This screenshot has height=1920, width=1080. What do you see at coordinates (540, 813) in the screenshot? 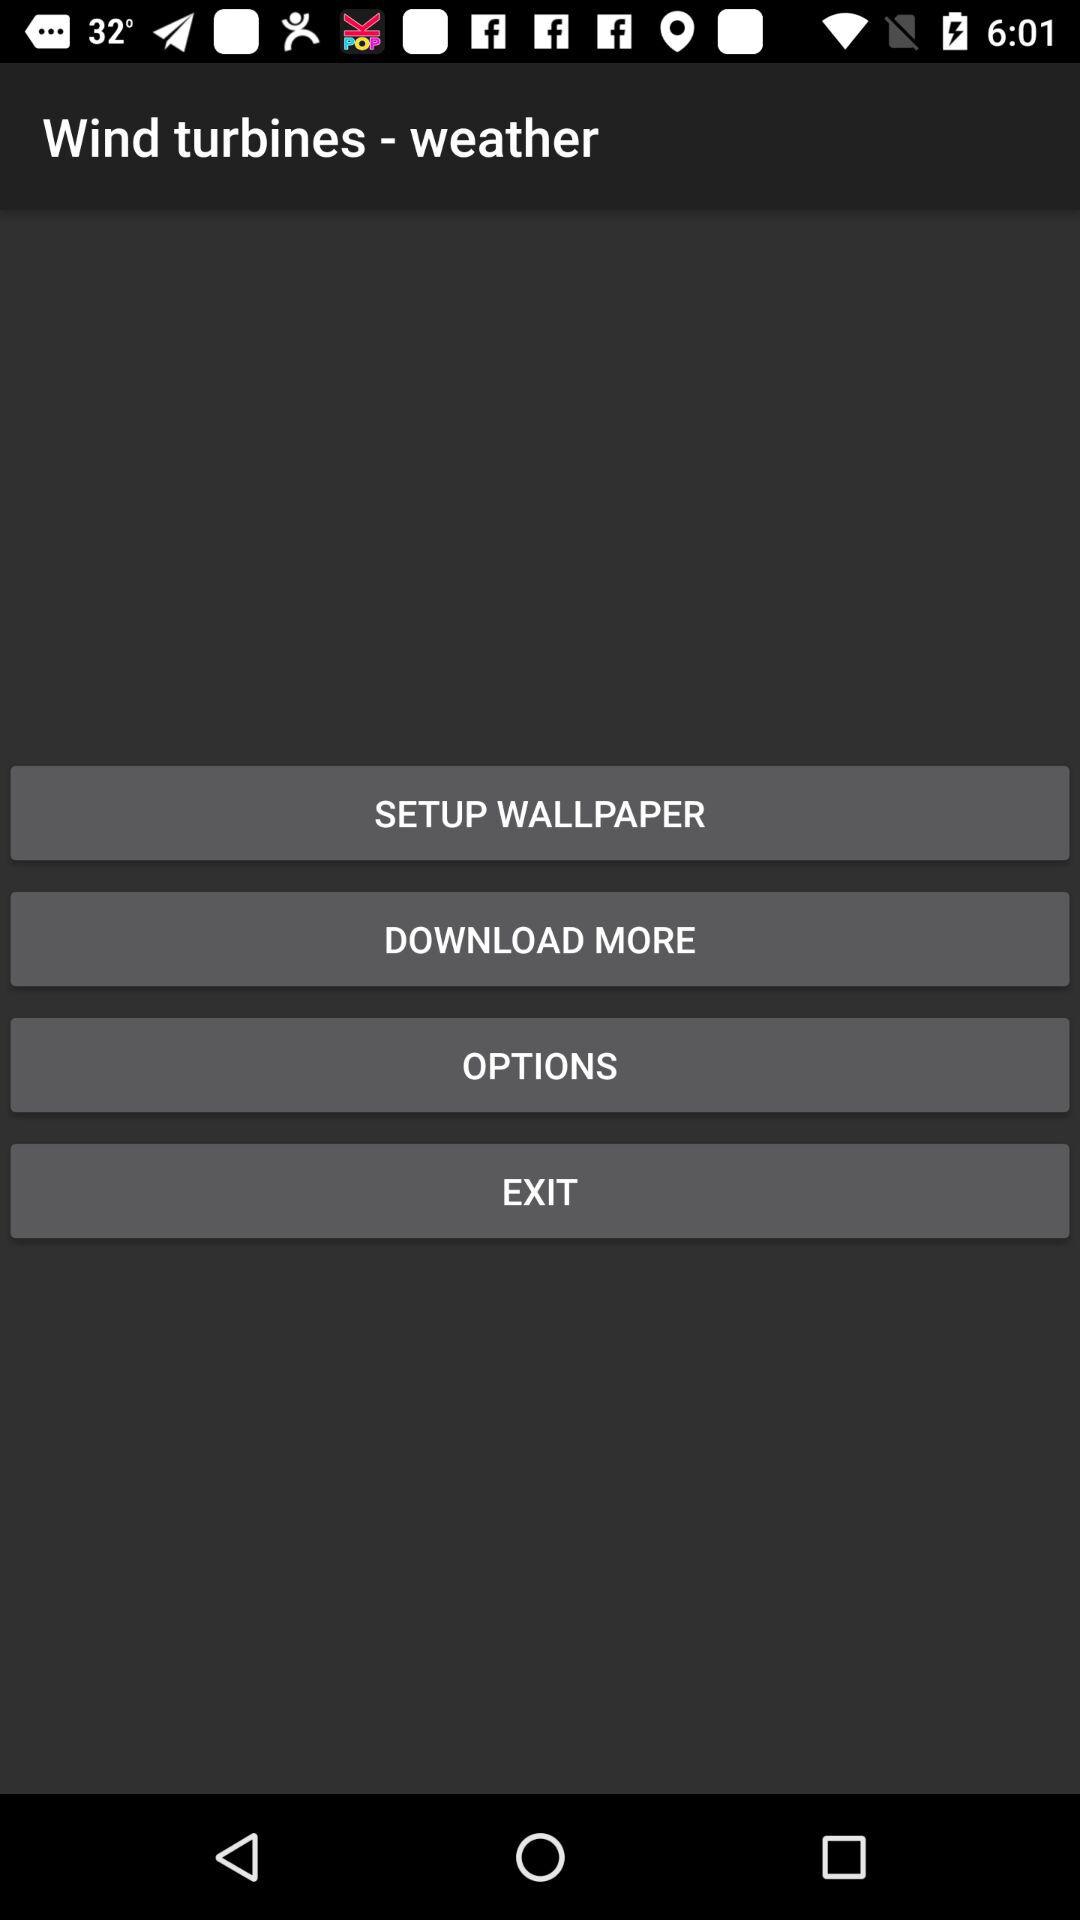
I see `press setup wallpaper icon` at bounding box center [540, 813].